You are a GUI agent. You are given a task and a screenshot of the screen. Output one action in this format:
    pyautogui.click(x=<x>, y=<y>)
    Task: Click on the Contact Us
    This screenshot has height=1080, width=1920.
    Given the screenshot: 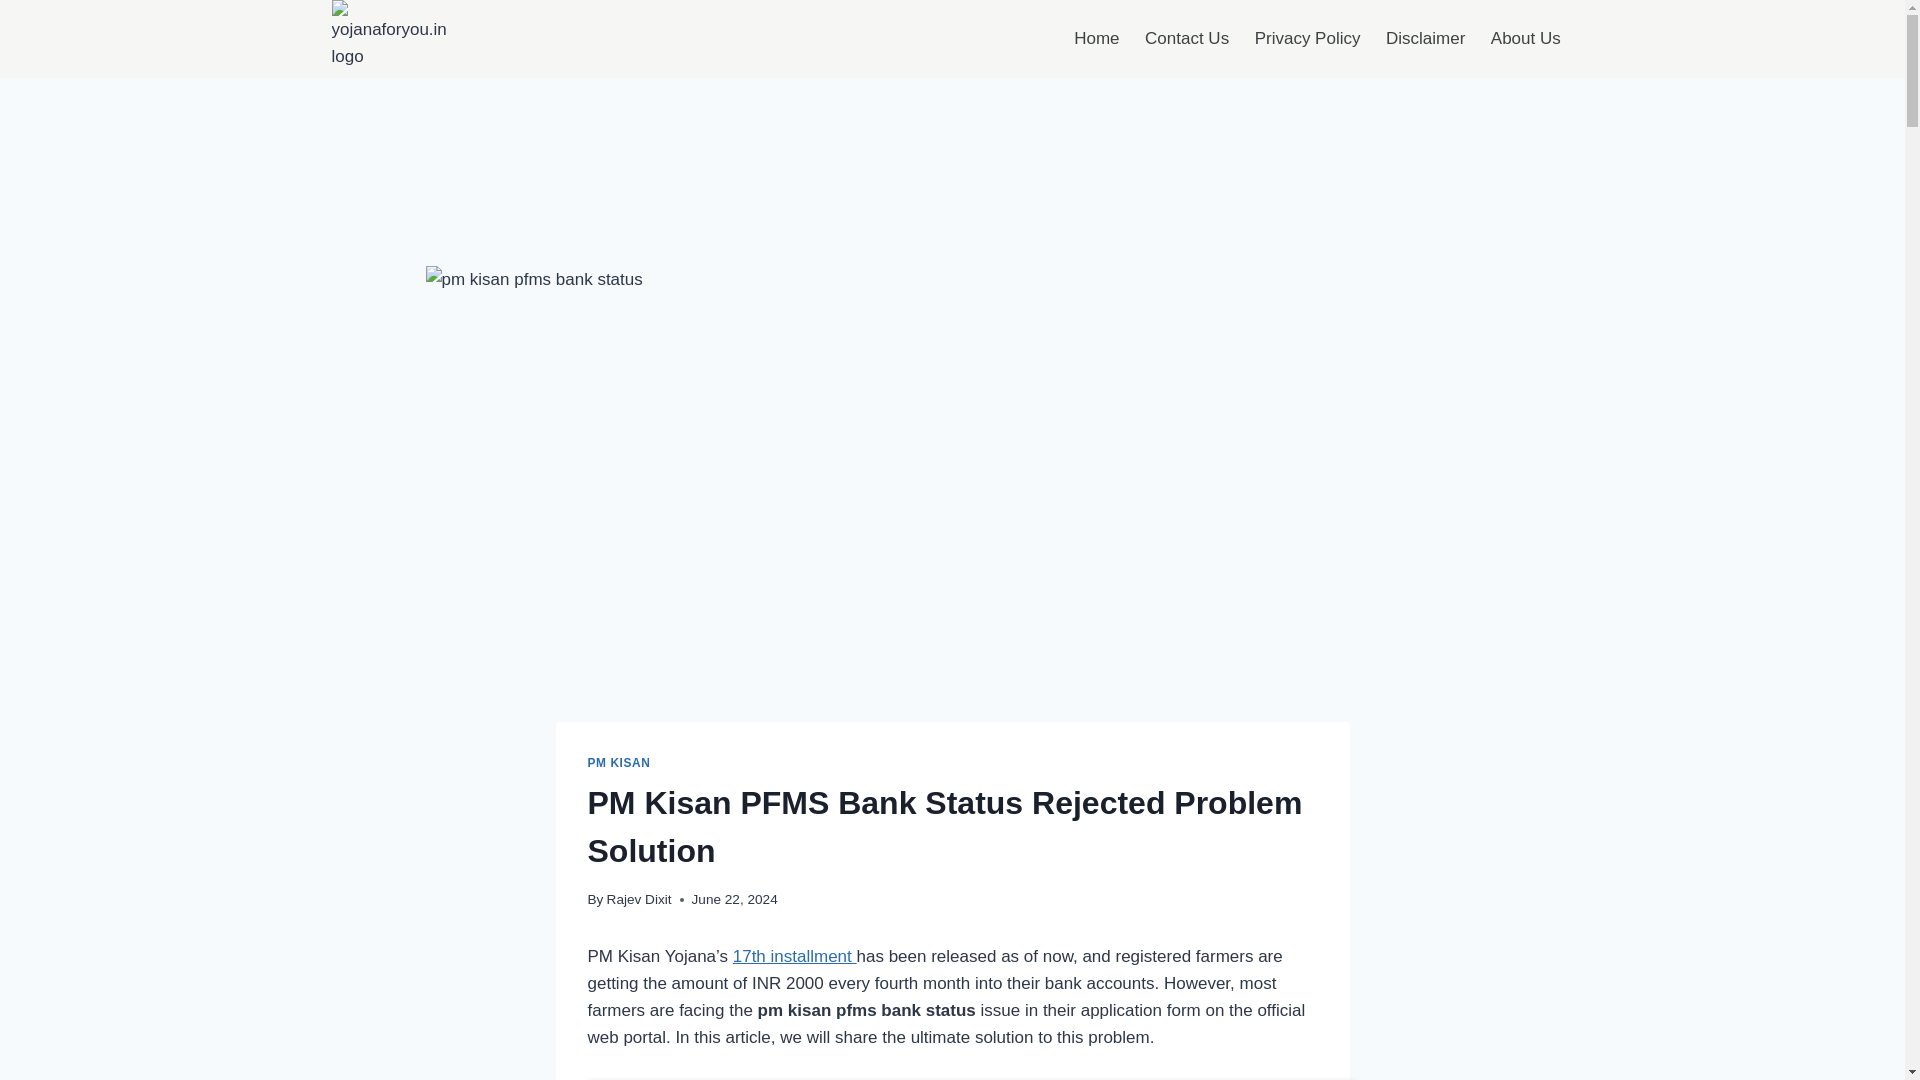 What is the action you would take?
    pyautogui.click(x=1187, y=38)
    